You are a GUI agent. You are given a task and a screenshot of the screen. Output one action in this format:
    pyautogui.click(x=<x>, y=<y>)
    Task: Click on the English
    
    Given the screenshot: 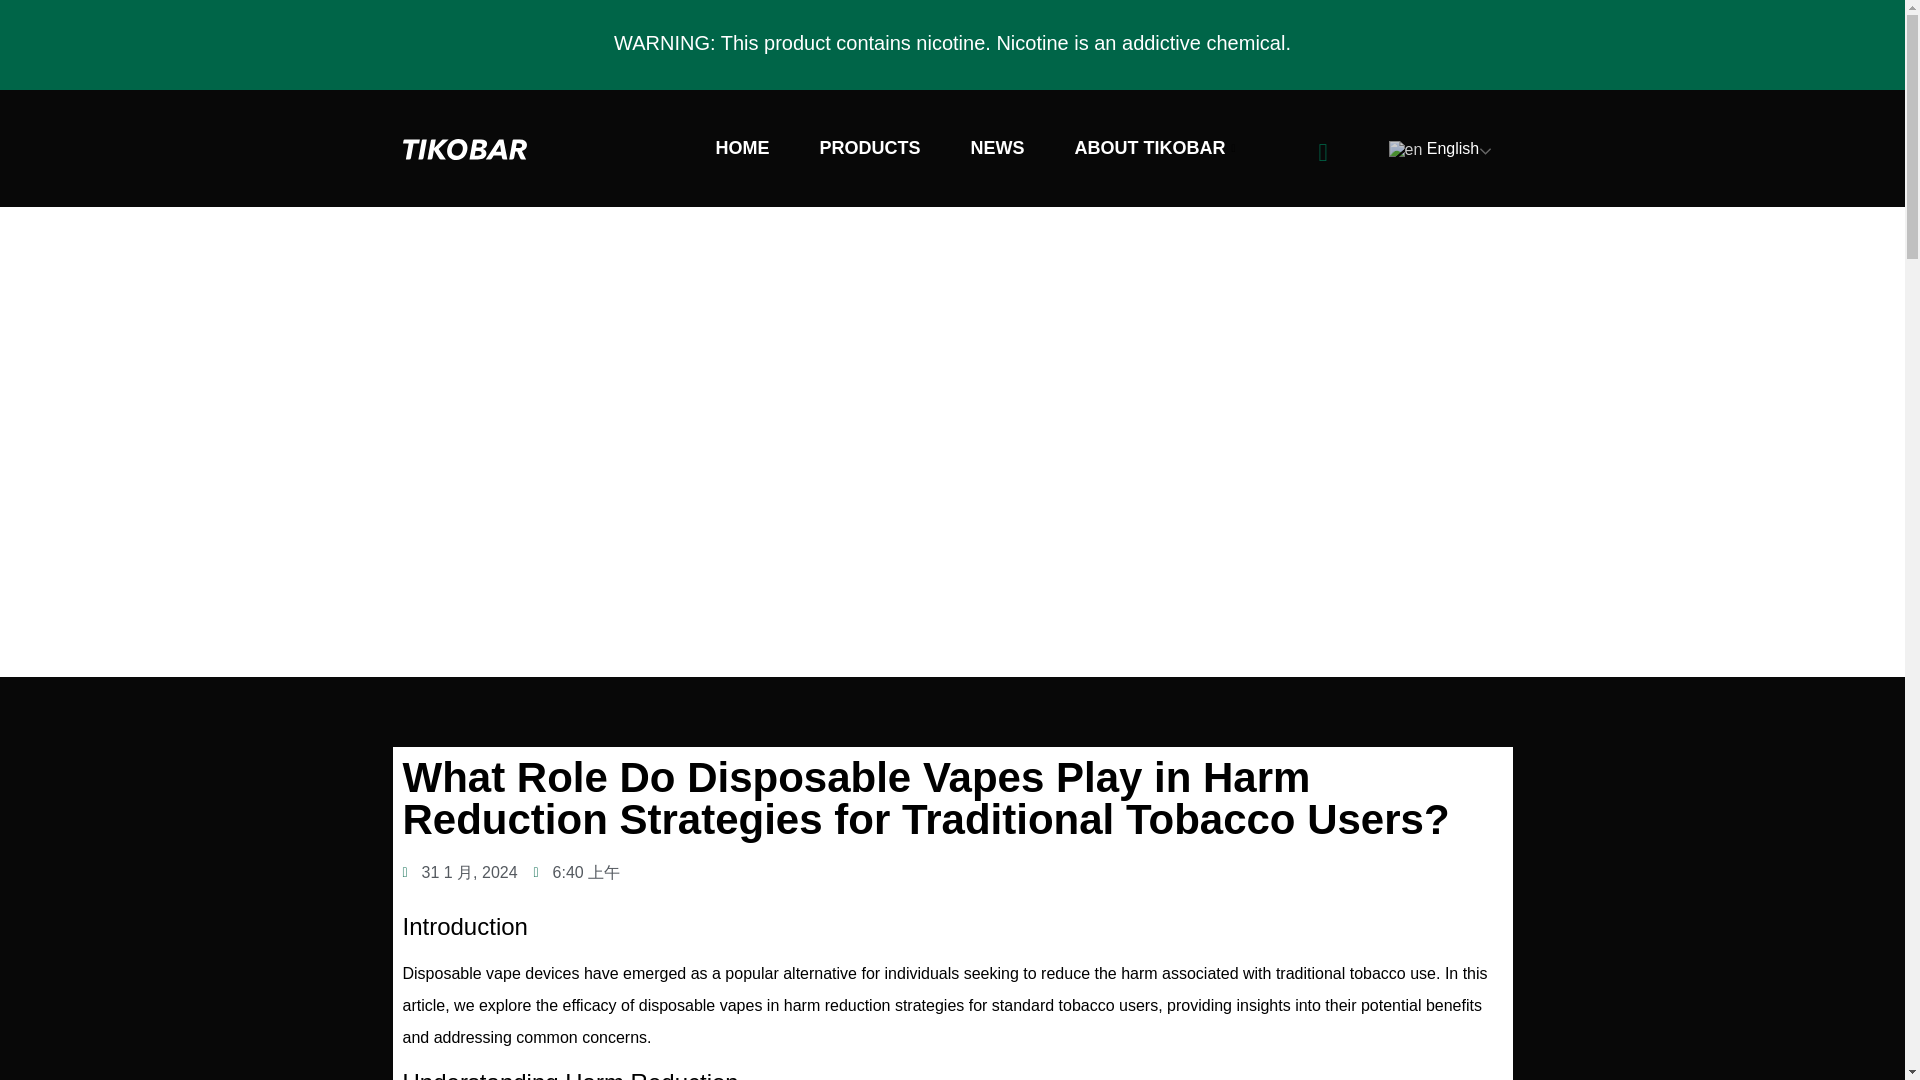 What is the action you would take?
    pyautogui.click(x=1468, y=148)
    